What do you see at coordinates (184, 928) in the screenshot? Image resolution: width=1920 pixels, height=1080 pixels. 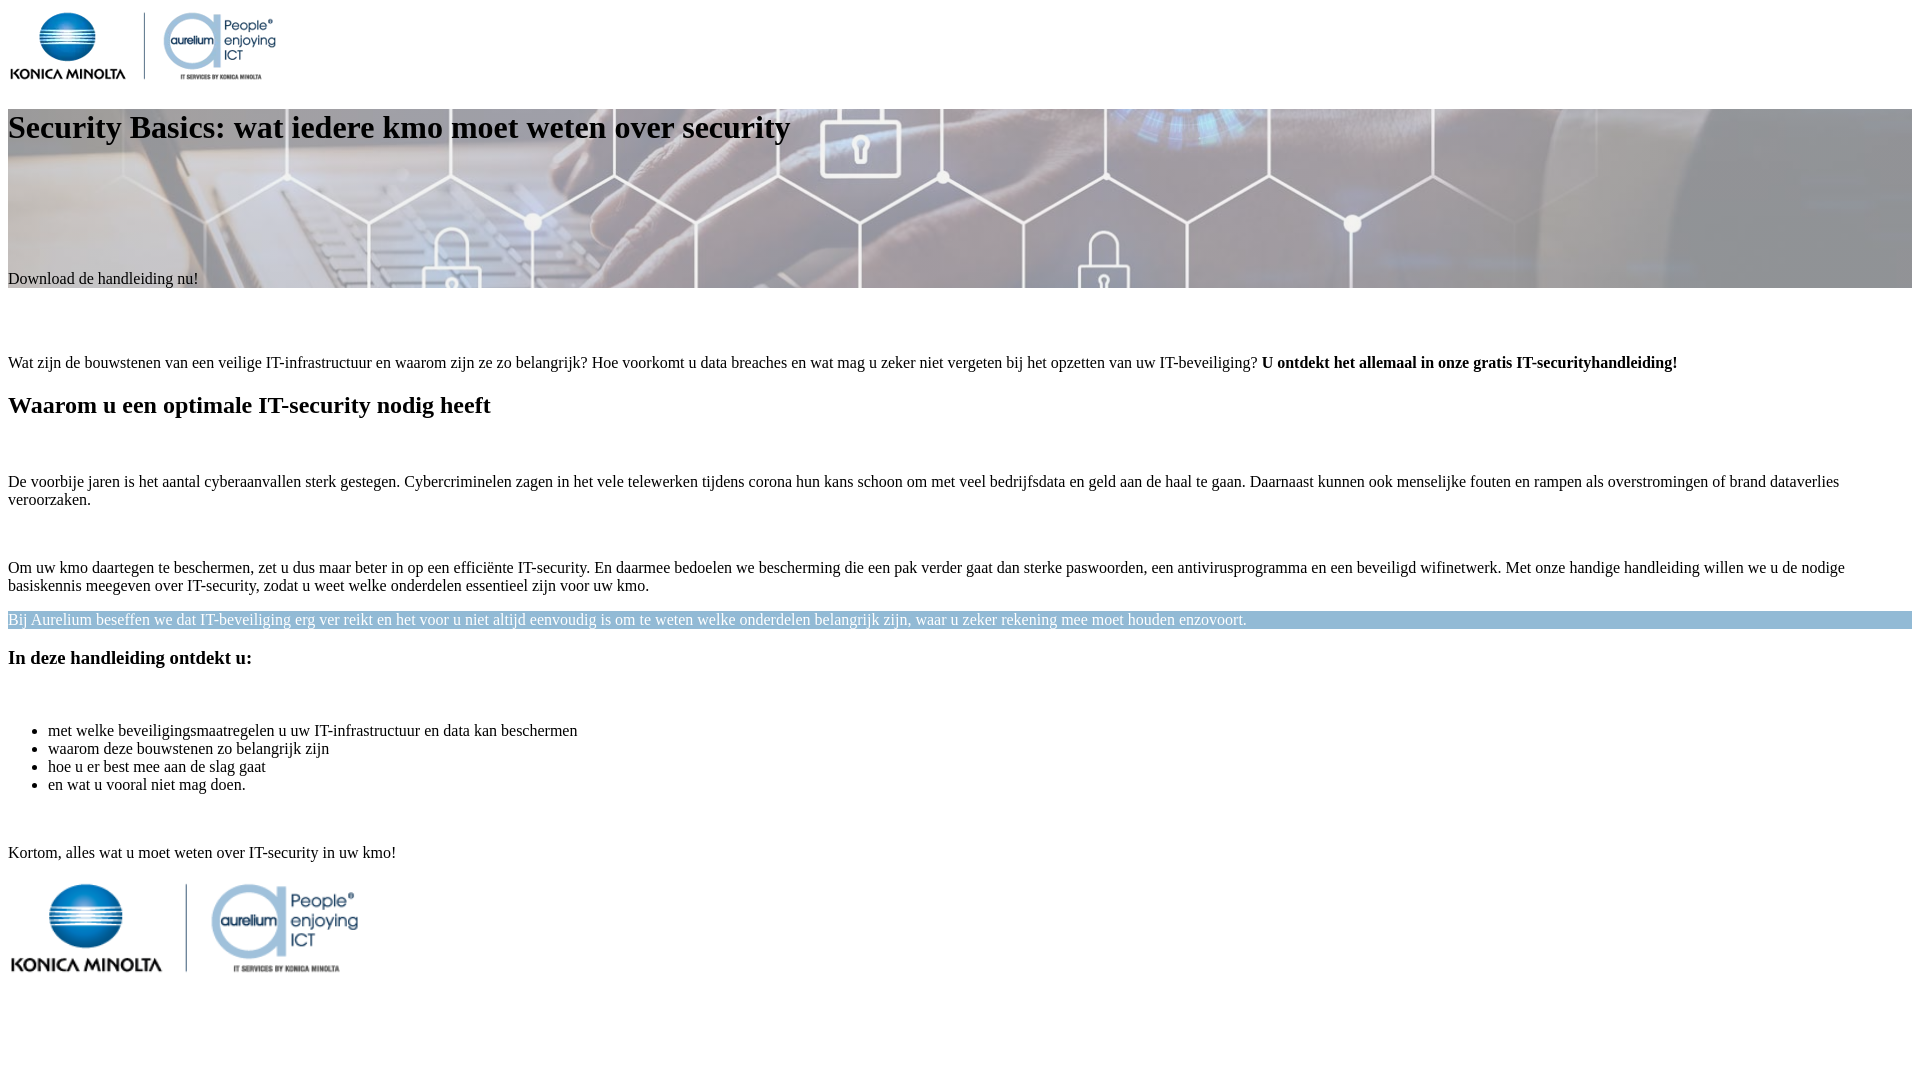 I see `Dual Logo 2019` at bounding box center [184, 928].